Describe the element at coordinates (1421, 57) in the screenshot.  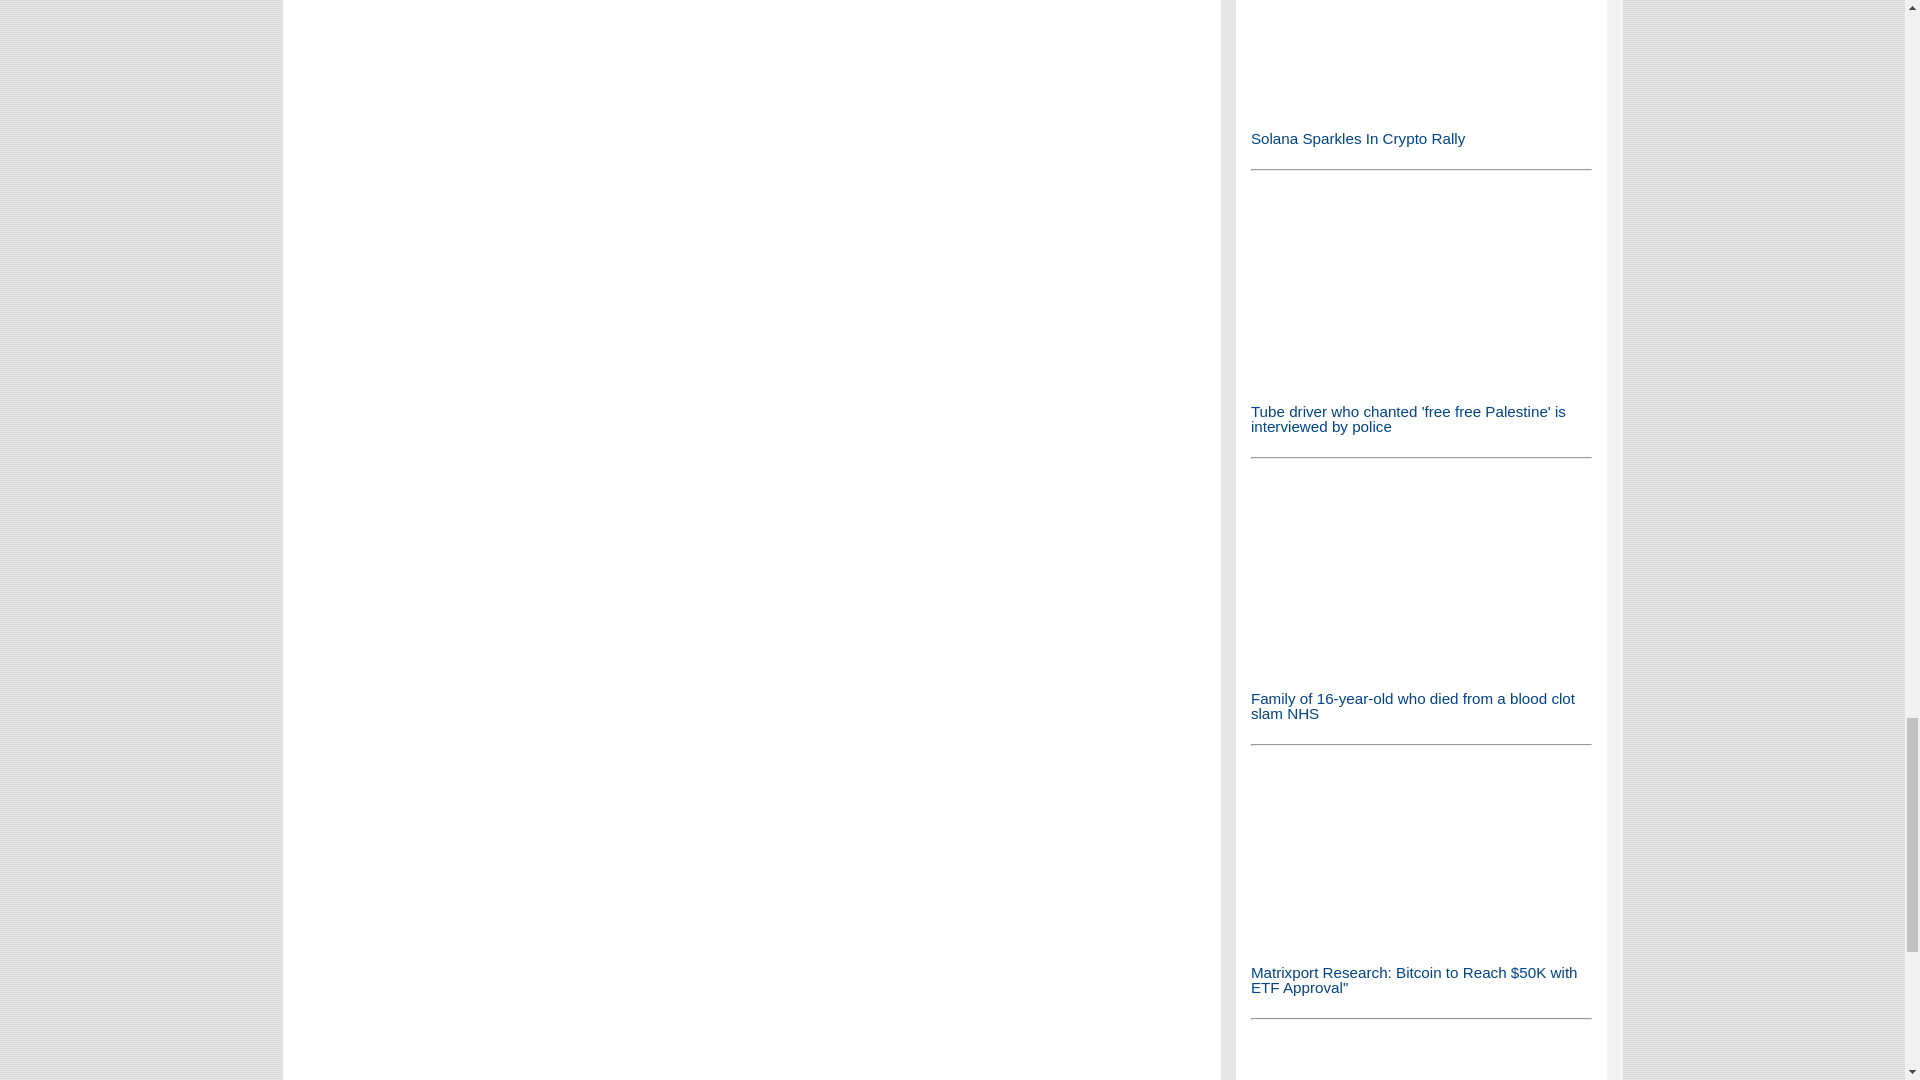
I see `Solana Sparkles In Crypto Rally` at that location.